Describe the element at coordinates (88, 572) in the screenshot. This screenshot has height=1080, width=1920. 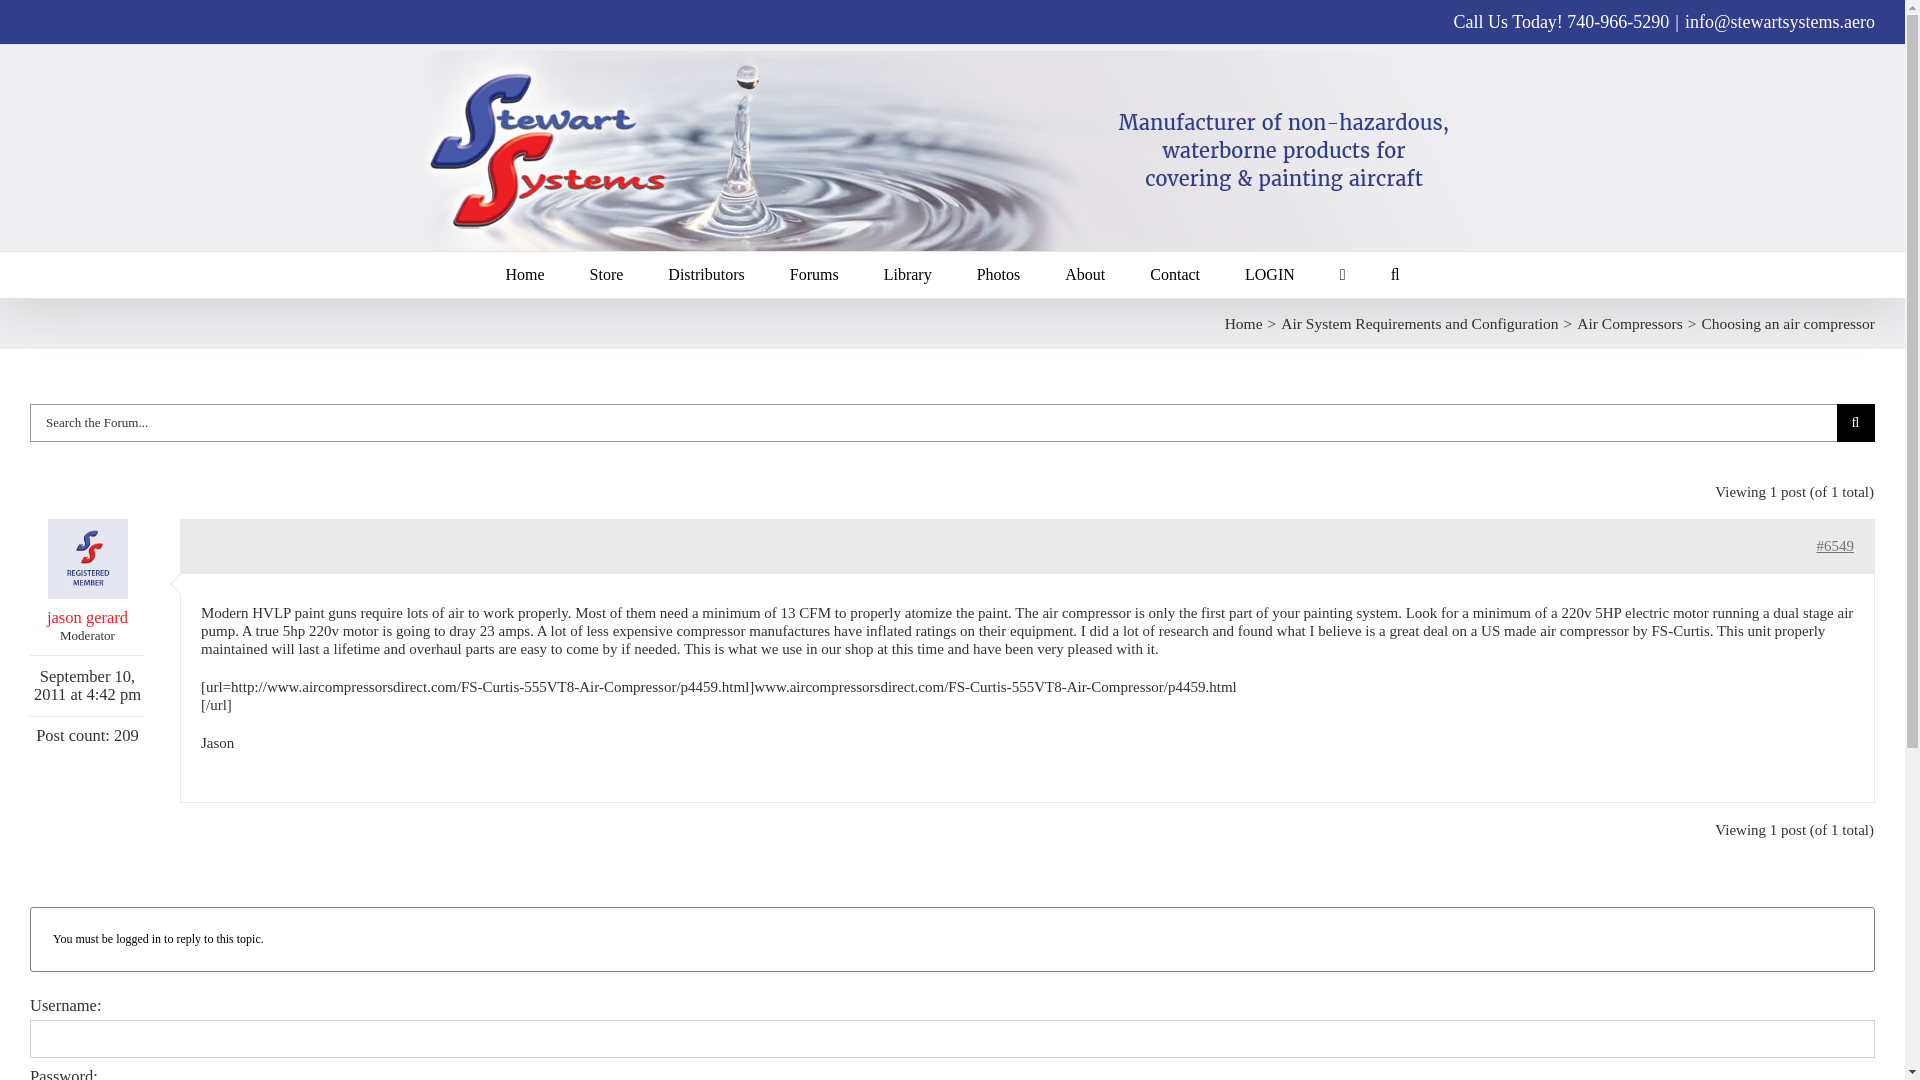
I see `jason gerard` at that location.